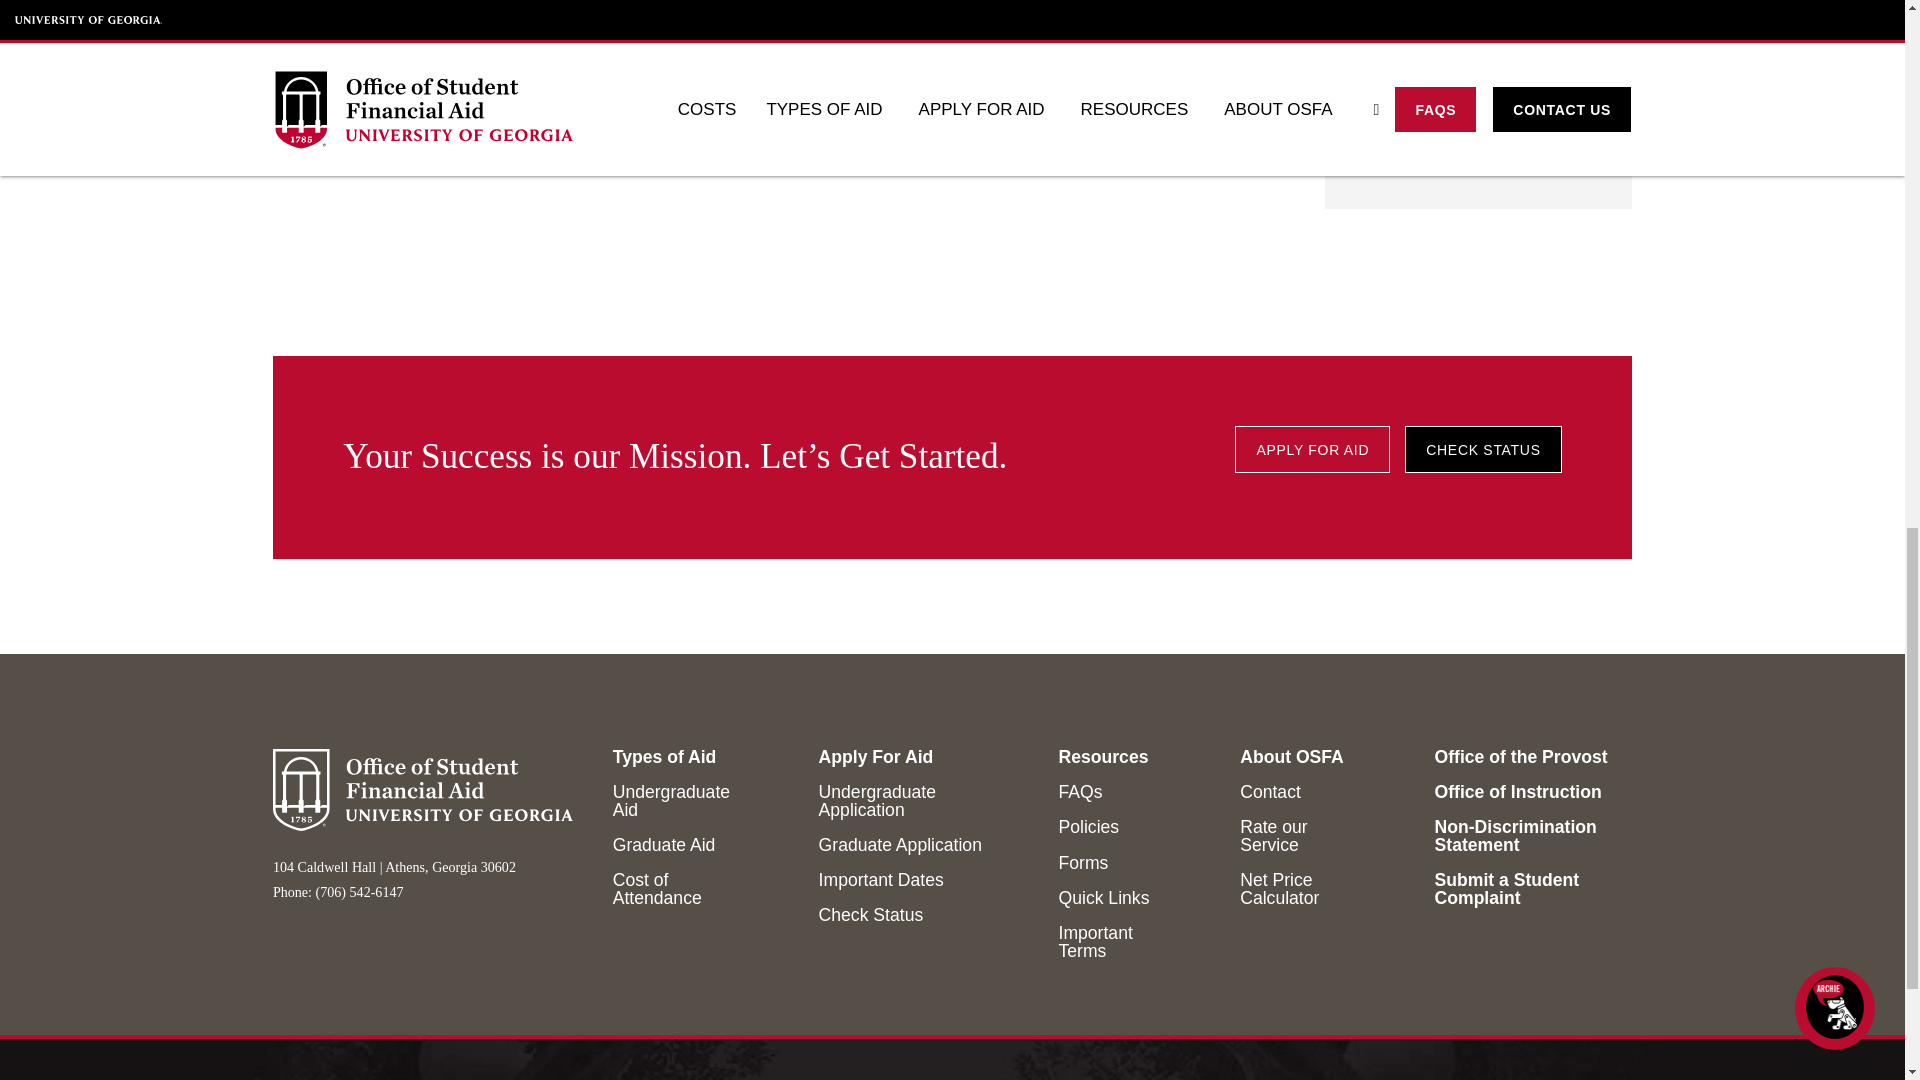 This screenshot has height=1080, width=1920. What do you see at coordinates (1482, 449) in the screenshot?
I see `Check Status` at bounding box center [1482, 449].